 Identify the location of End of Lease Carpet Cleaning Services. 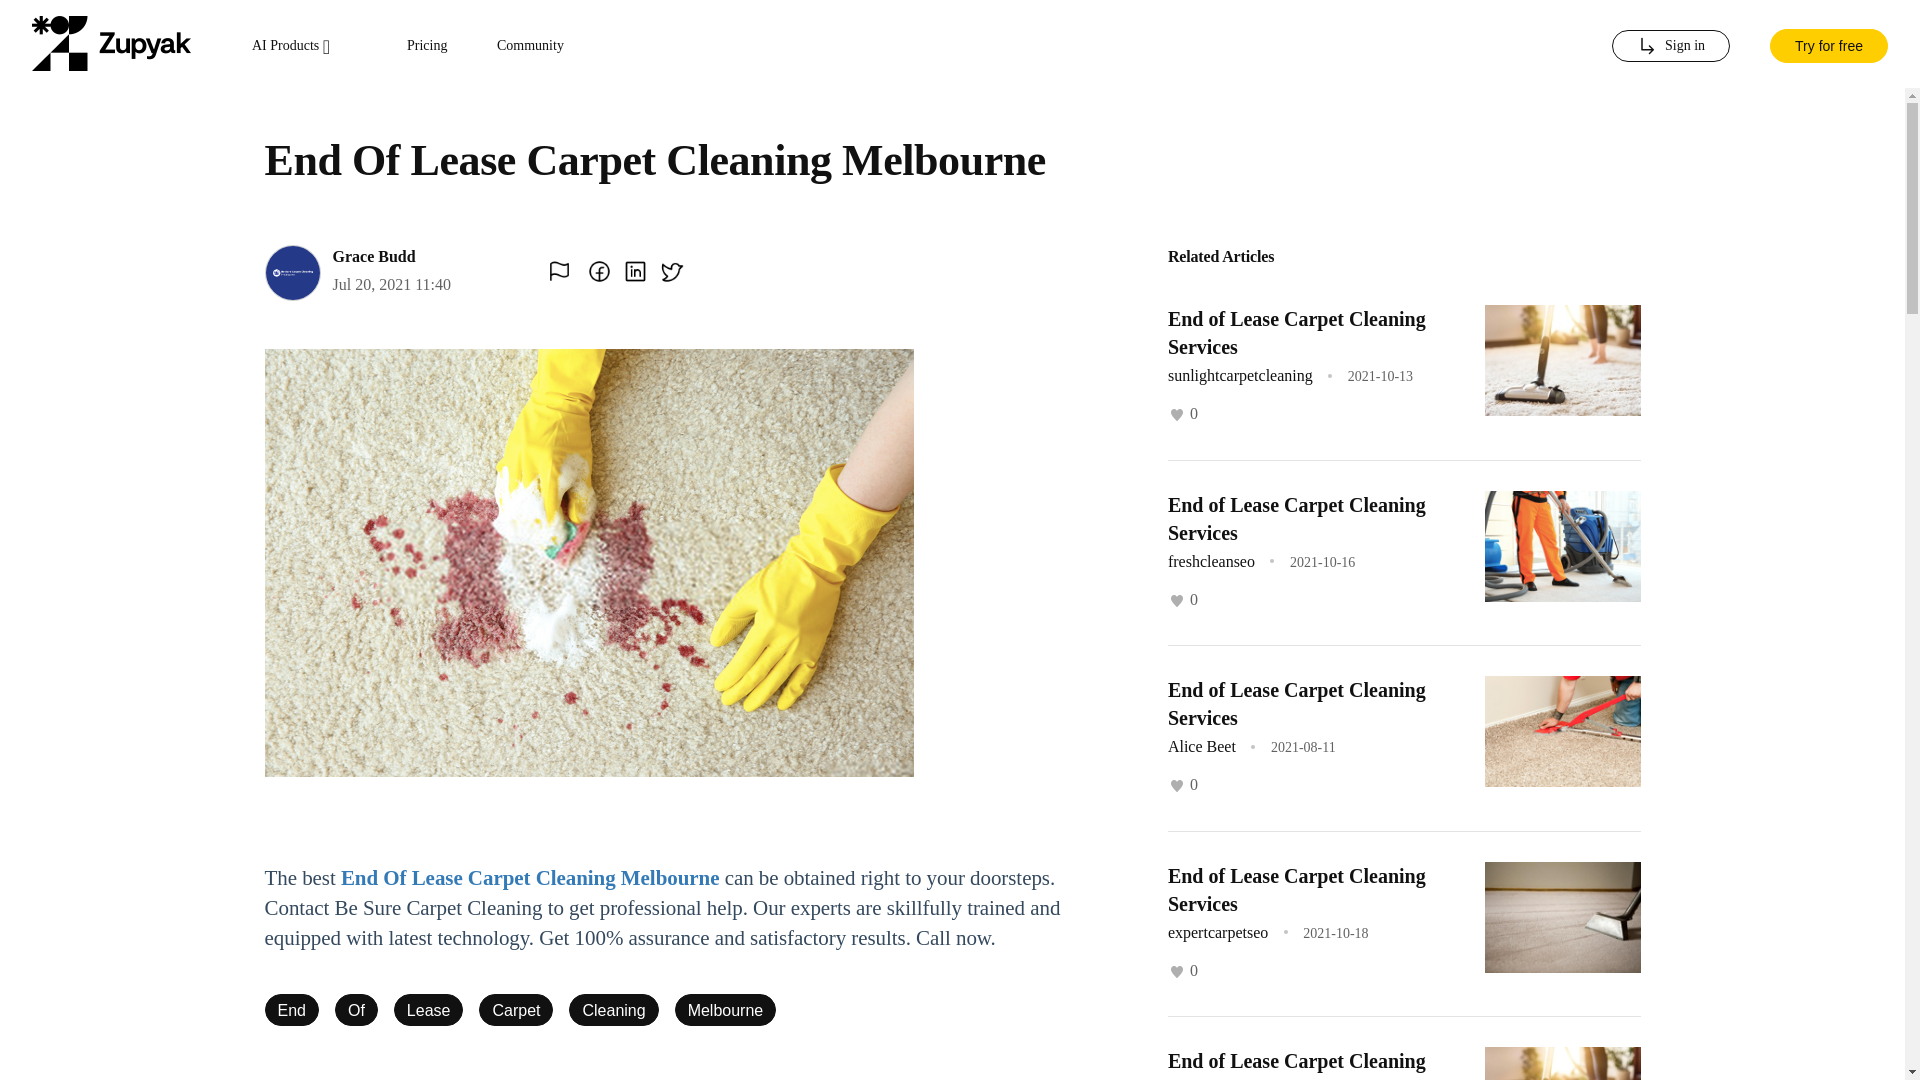
(1296, 704).